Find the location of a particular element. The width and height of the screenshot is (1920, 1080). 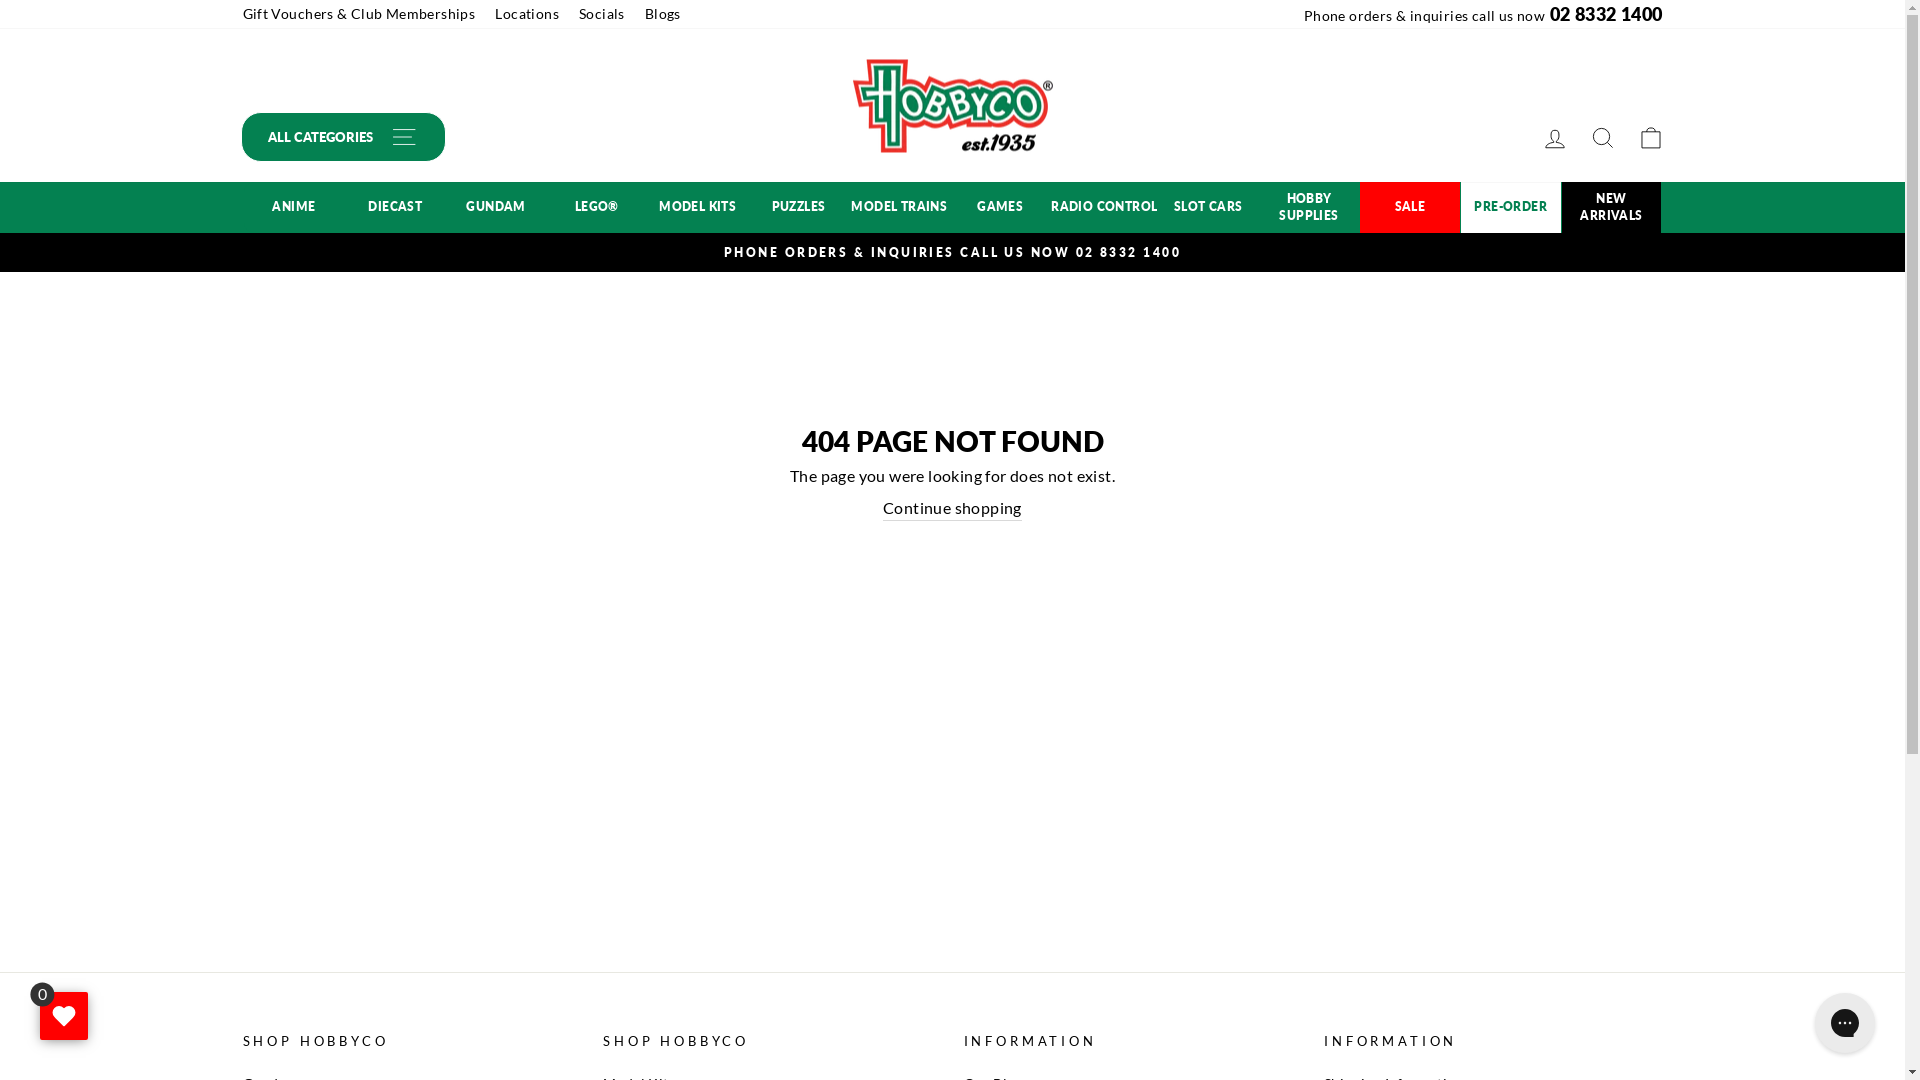

Blogs is located at coordinates (663, 14).